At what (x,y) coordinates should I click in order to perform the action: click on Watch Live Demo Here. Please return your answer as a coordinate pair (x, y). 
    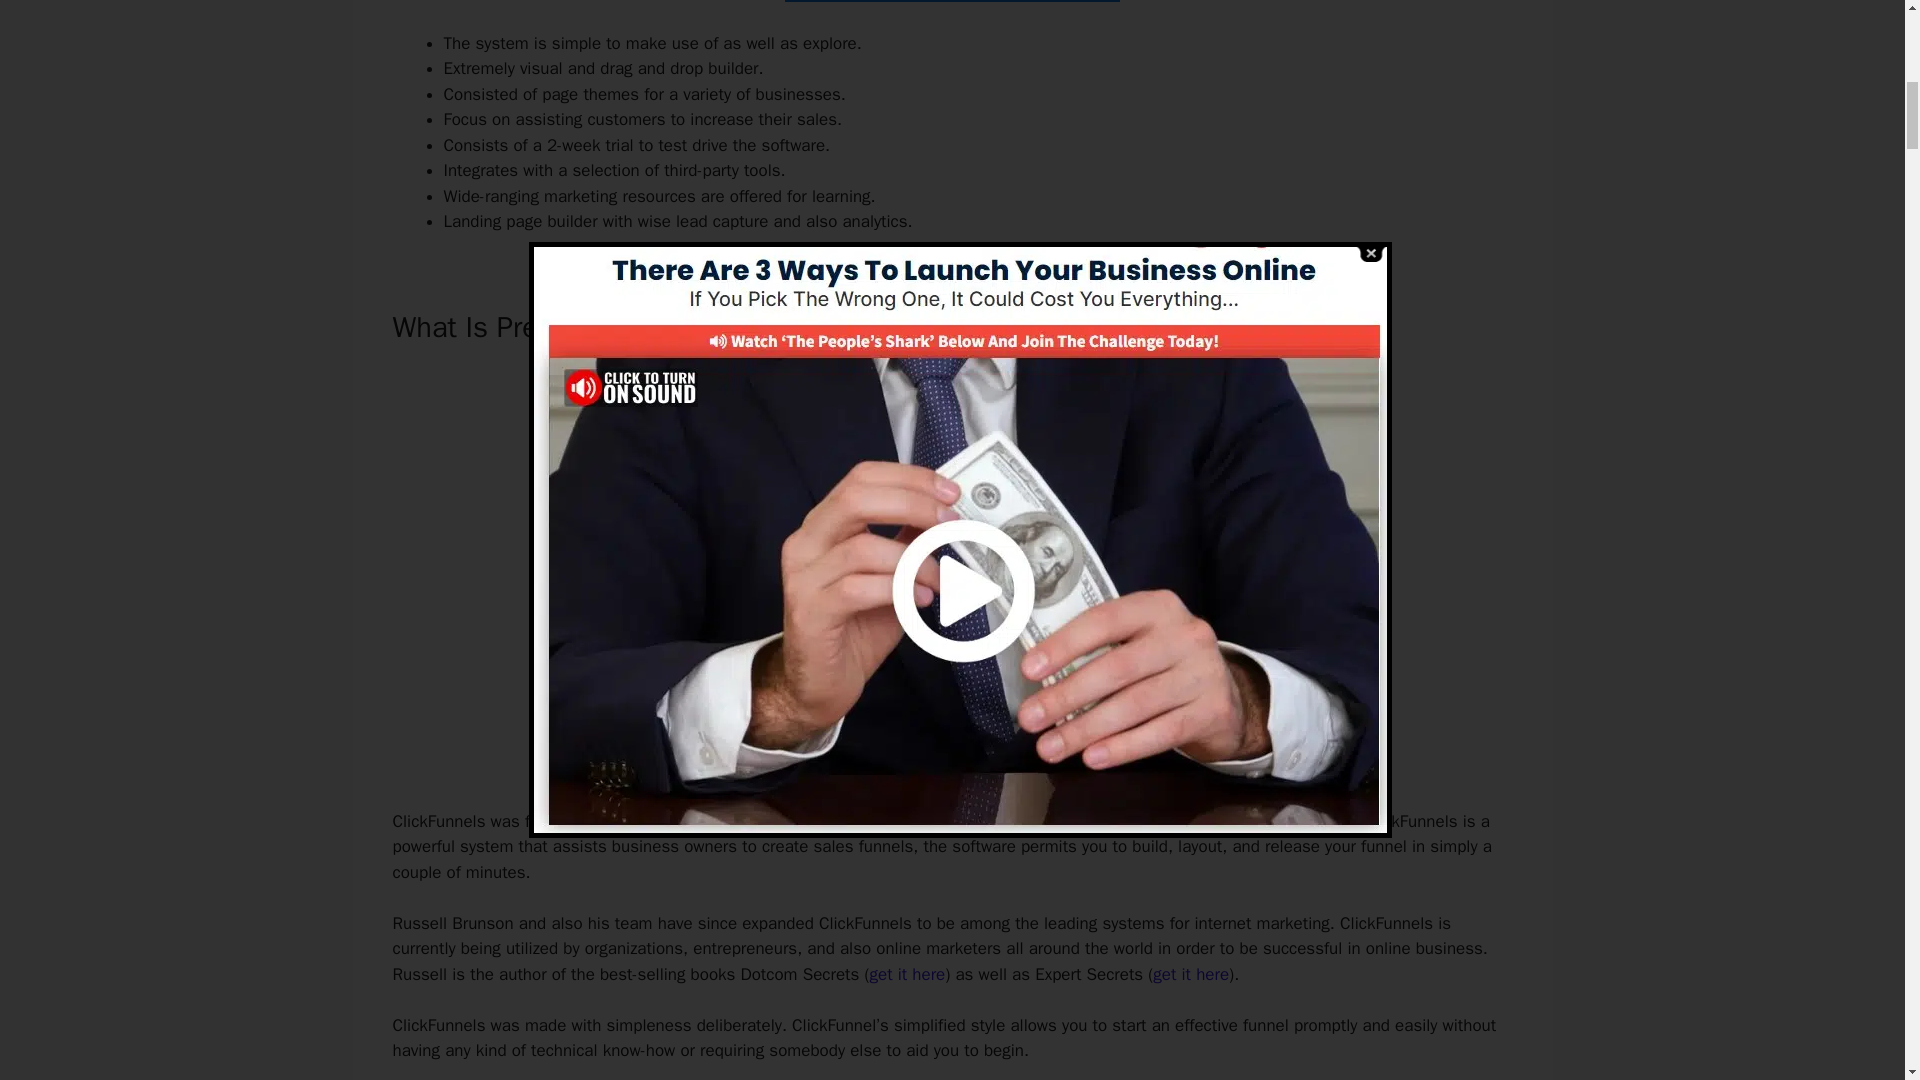
    Looking at the image, I should click on (951, 752).